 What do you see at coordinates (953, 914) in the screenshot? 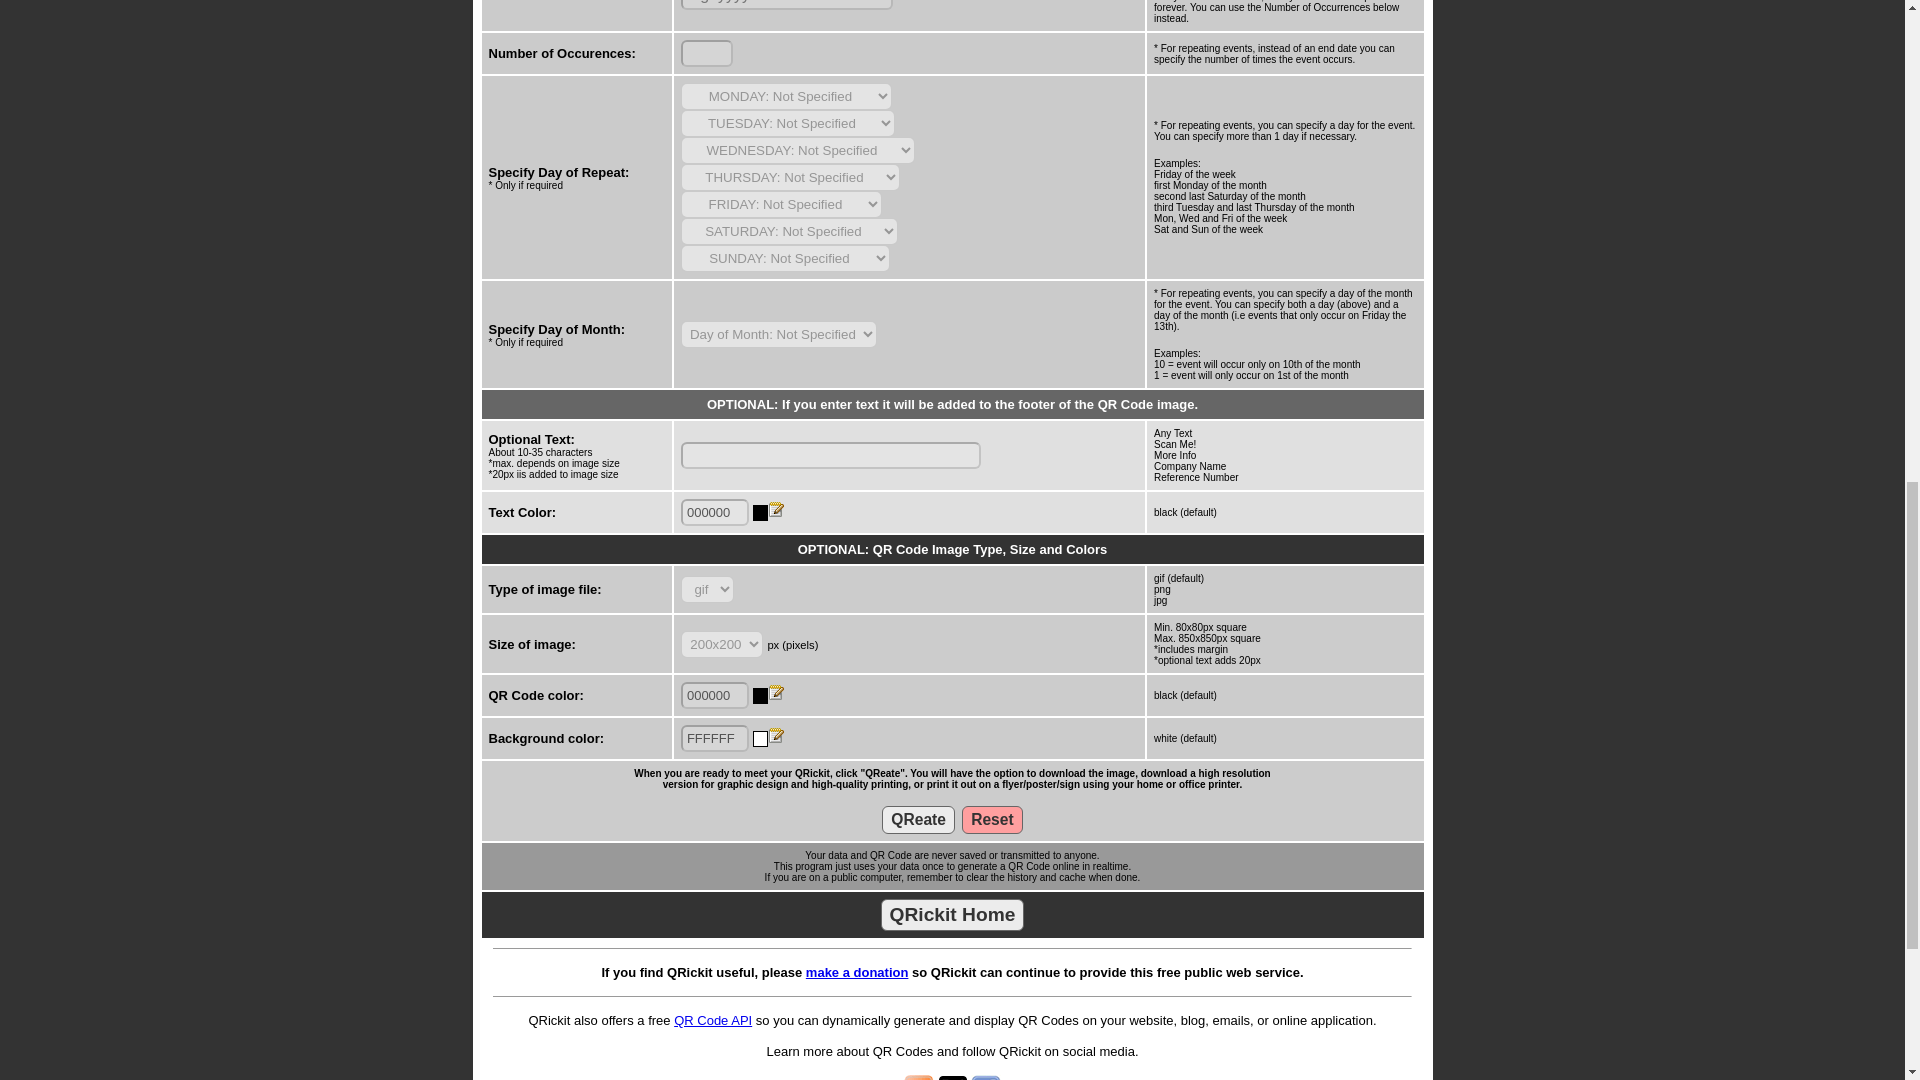
I see `QRickit Home` at bounding box center [953, 914].